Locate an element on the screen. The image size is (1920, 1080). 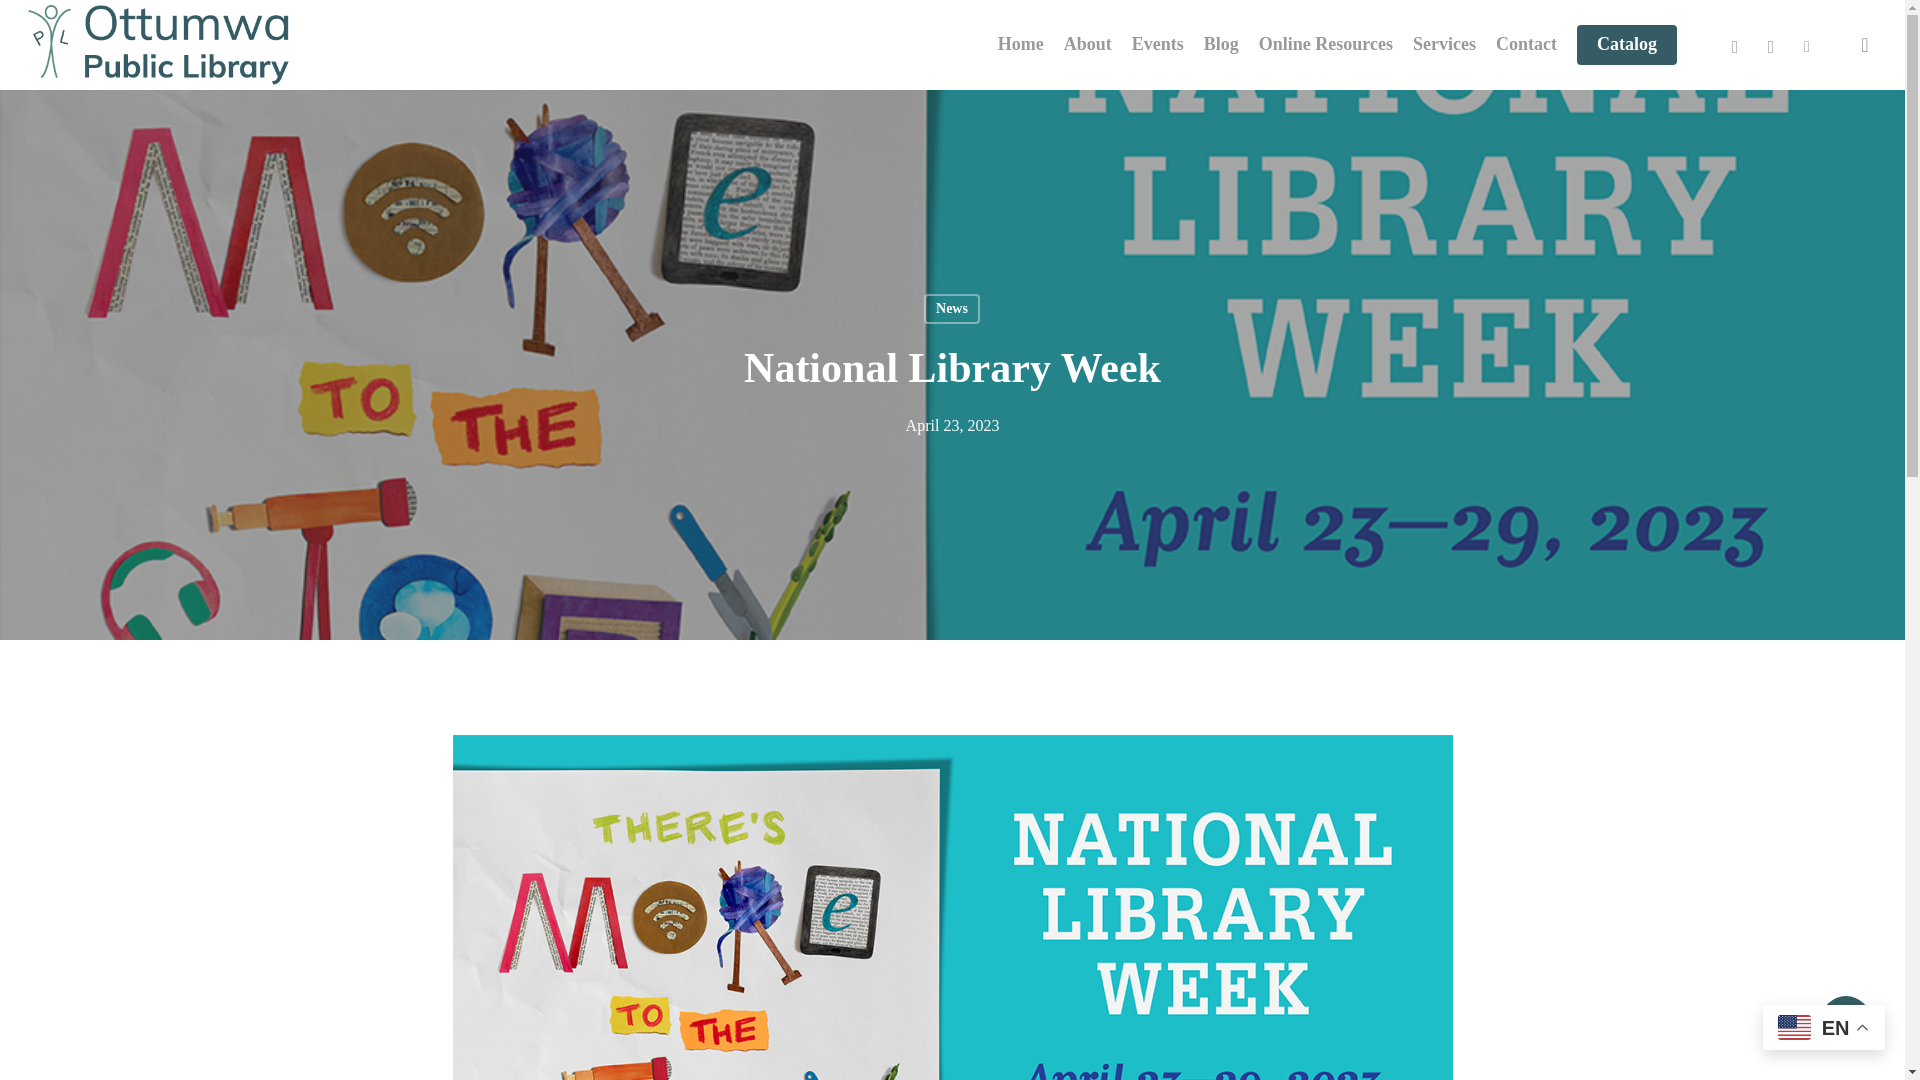
Services is located at coordinates (1444, 44).